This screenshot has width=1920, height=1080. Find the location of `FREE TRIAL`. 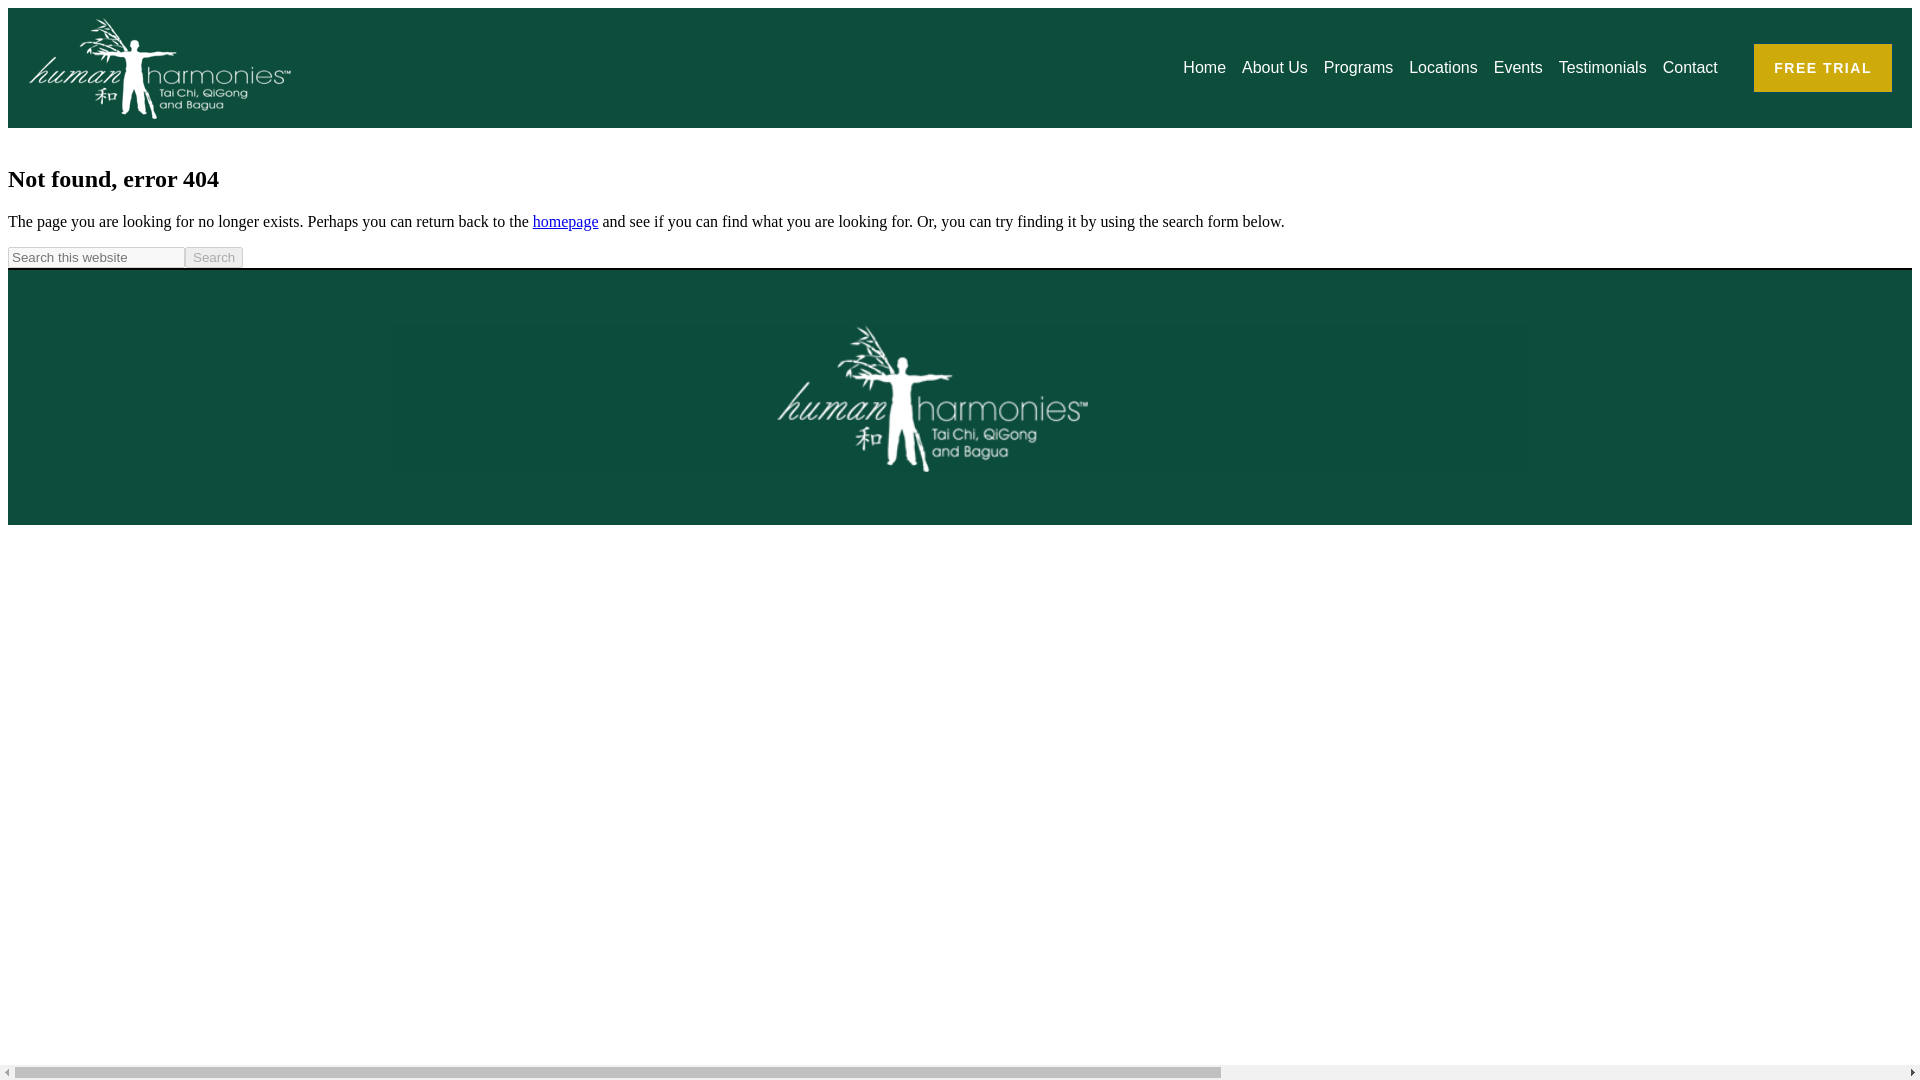

FREE TRIAL is located at coordinates (1822, 68).